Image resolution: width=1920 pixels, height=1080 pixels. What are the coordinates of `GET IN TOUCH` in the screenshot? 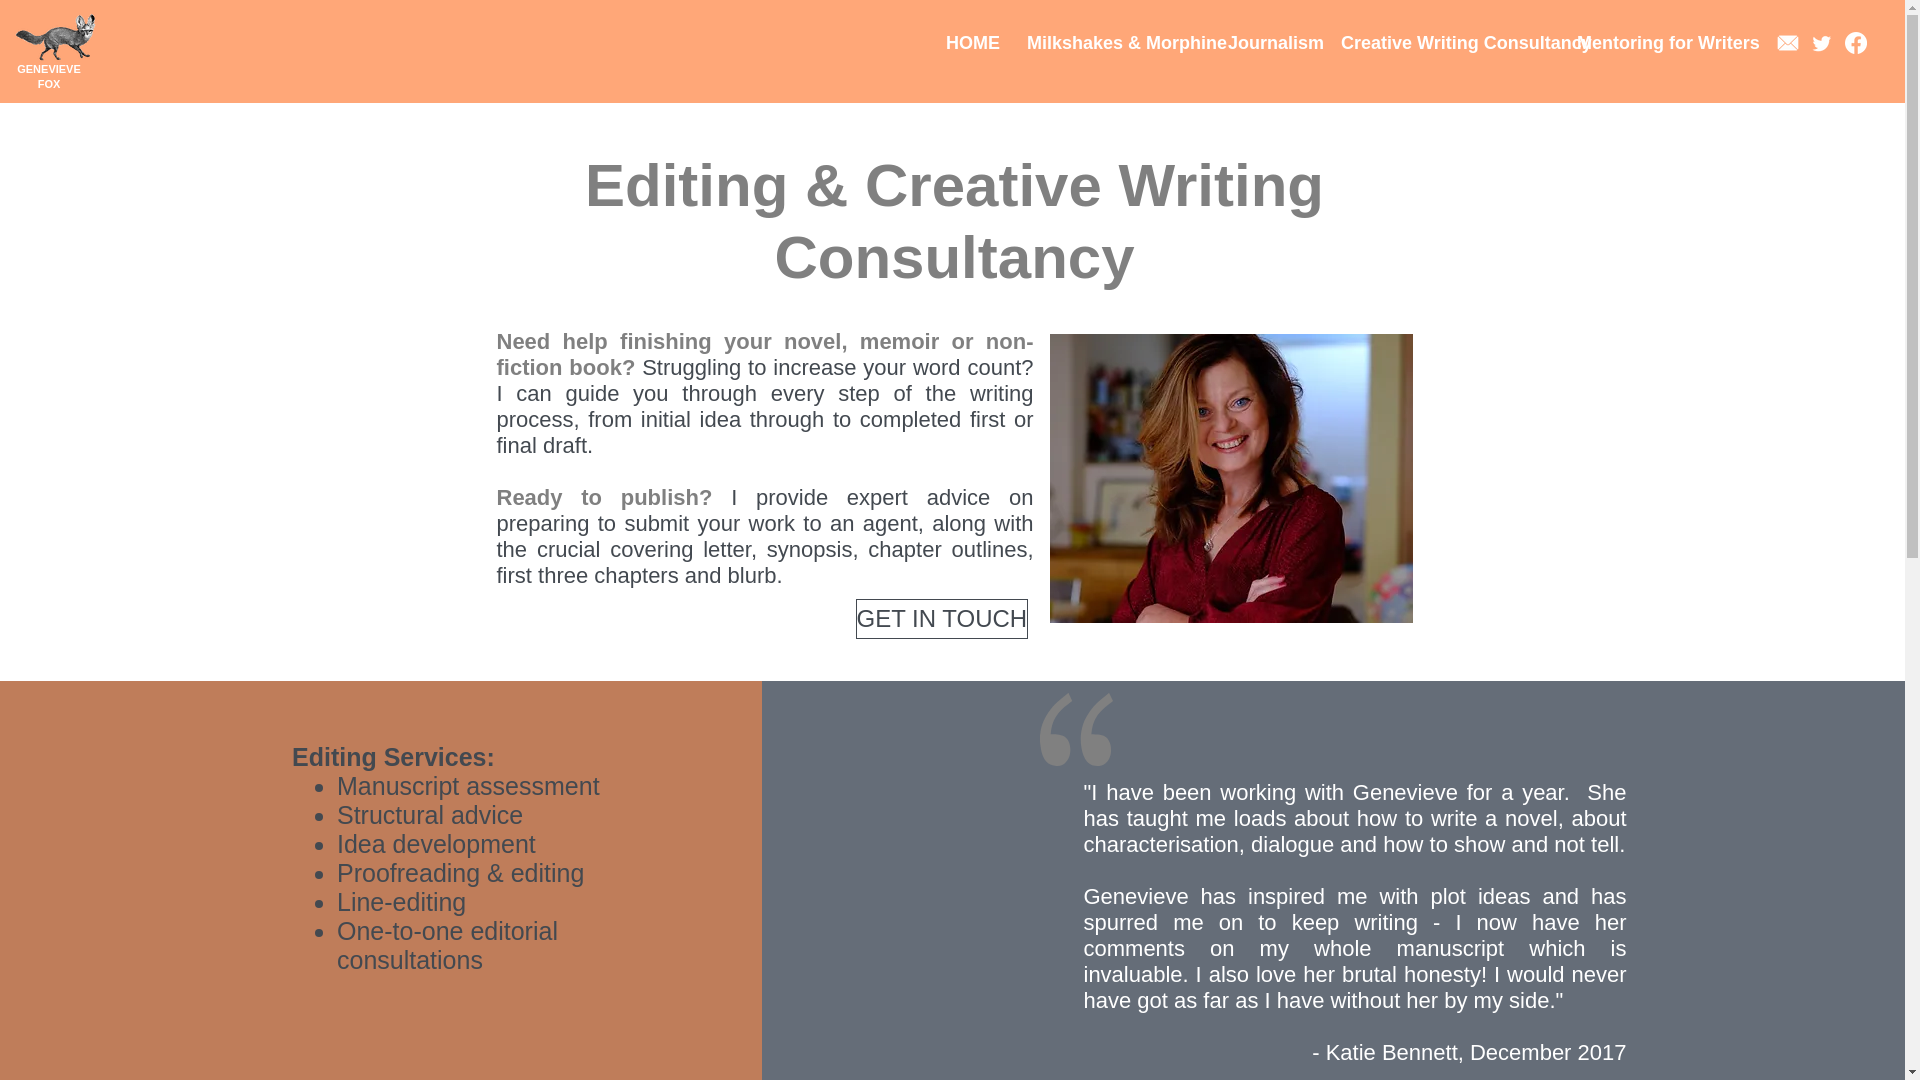 It's located at (942, 619).